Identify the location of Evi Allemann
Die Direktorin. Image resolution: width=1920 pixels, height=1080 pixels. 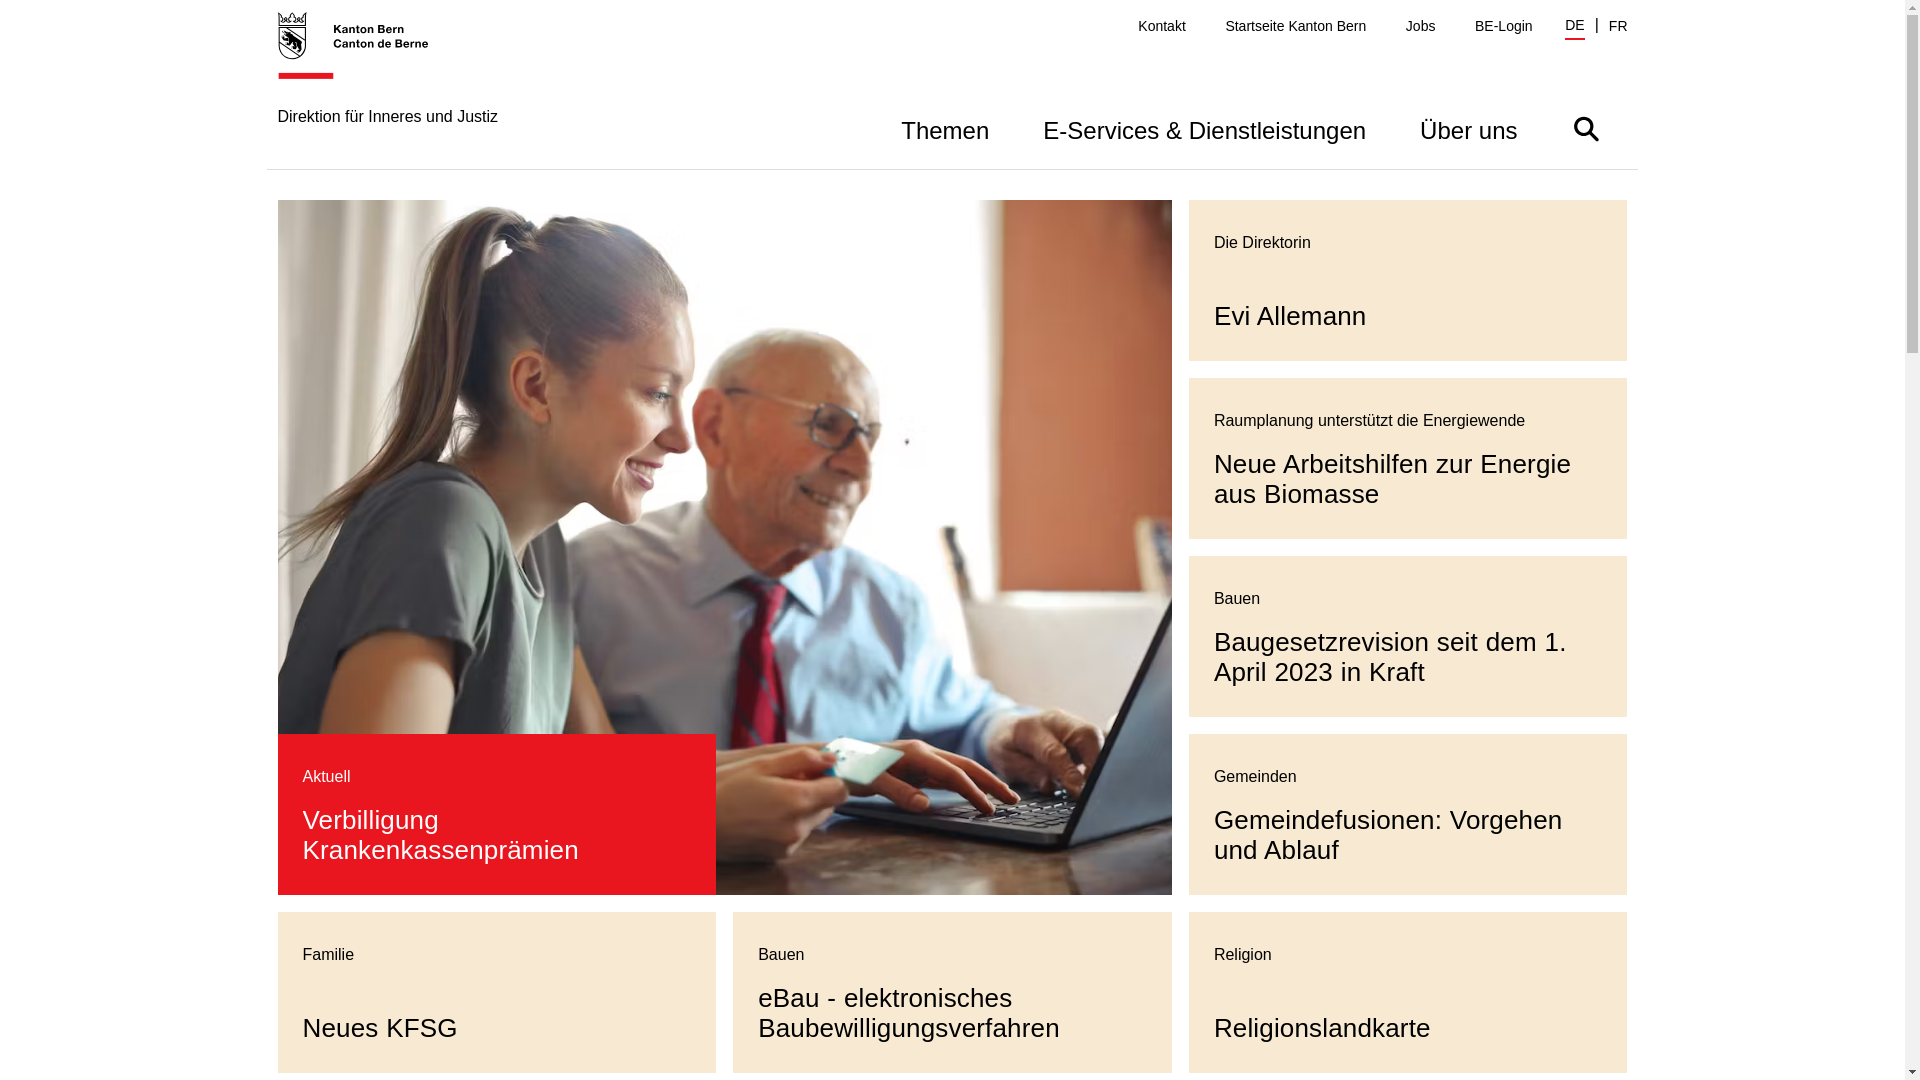
(1408, 280).